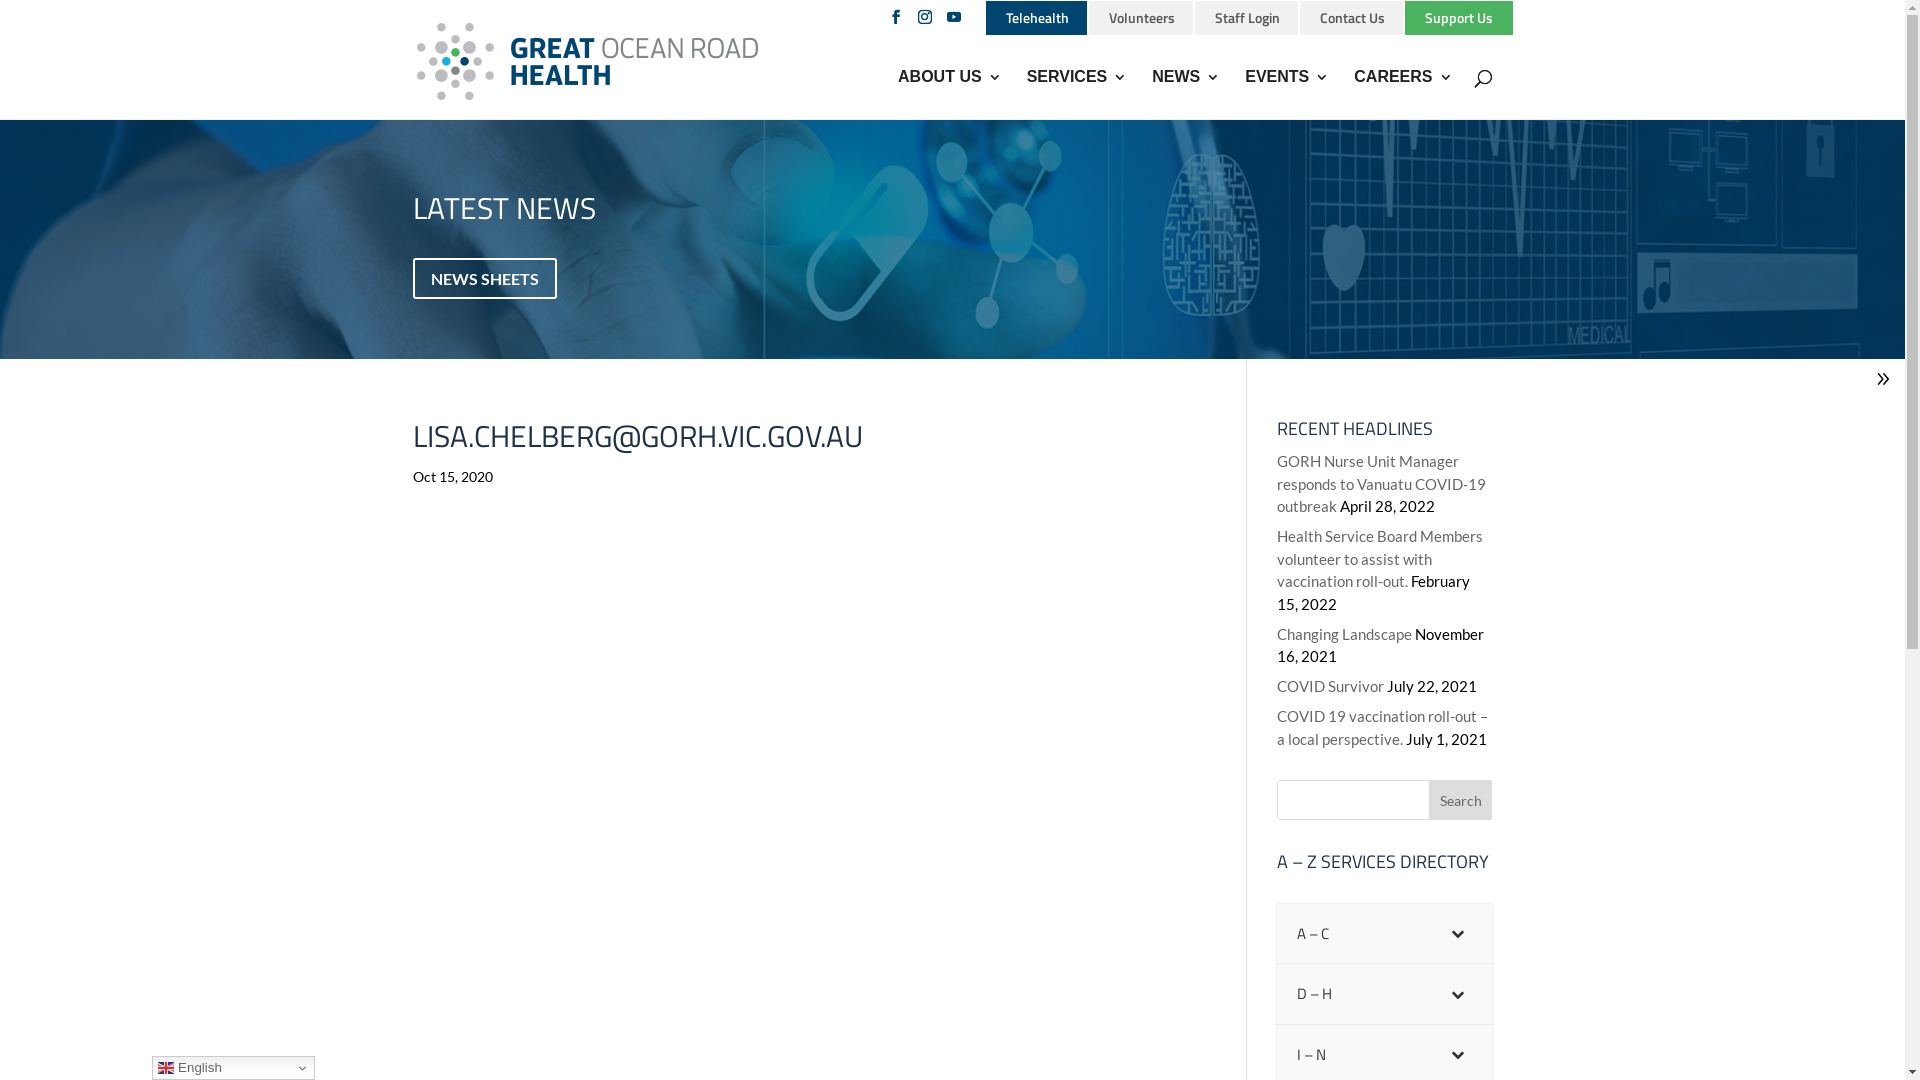  I want to click on Contact Us, so click(1352, 17).